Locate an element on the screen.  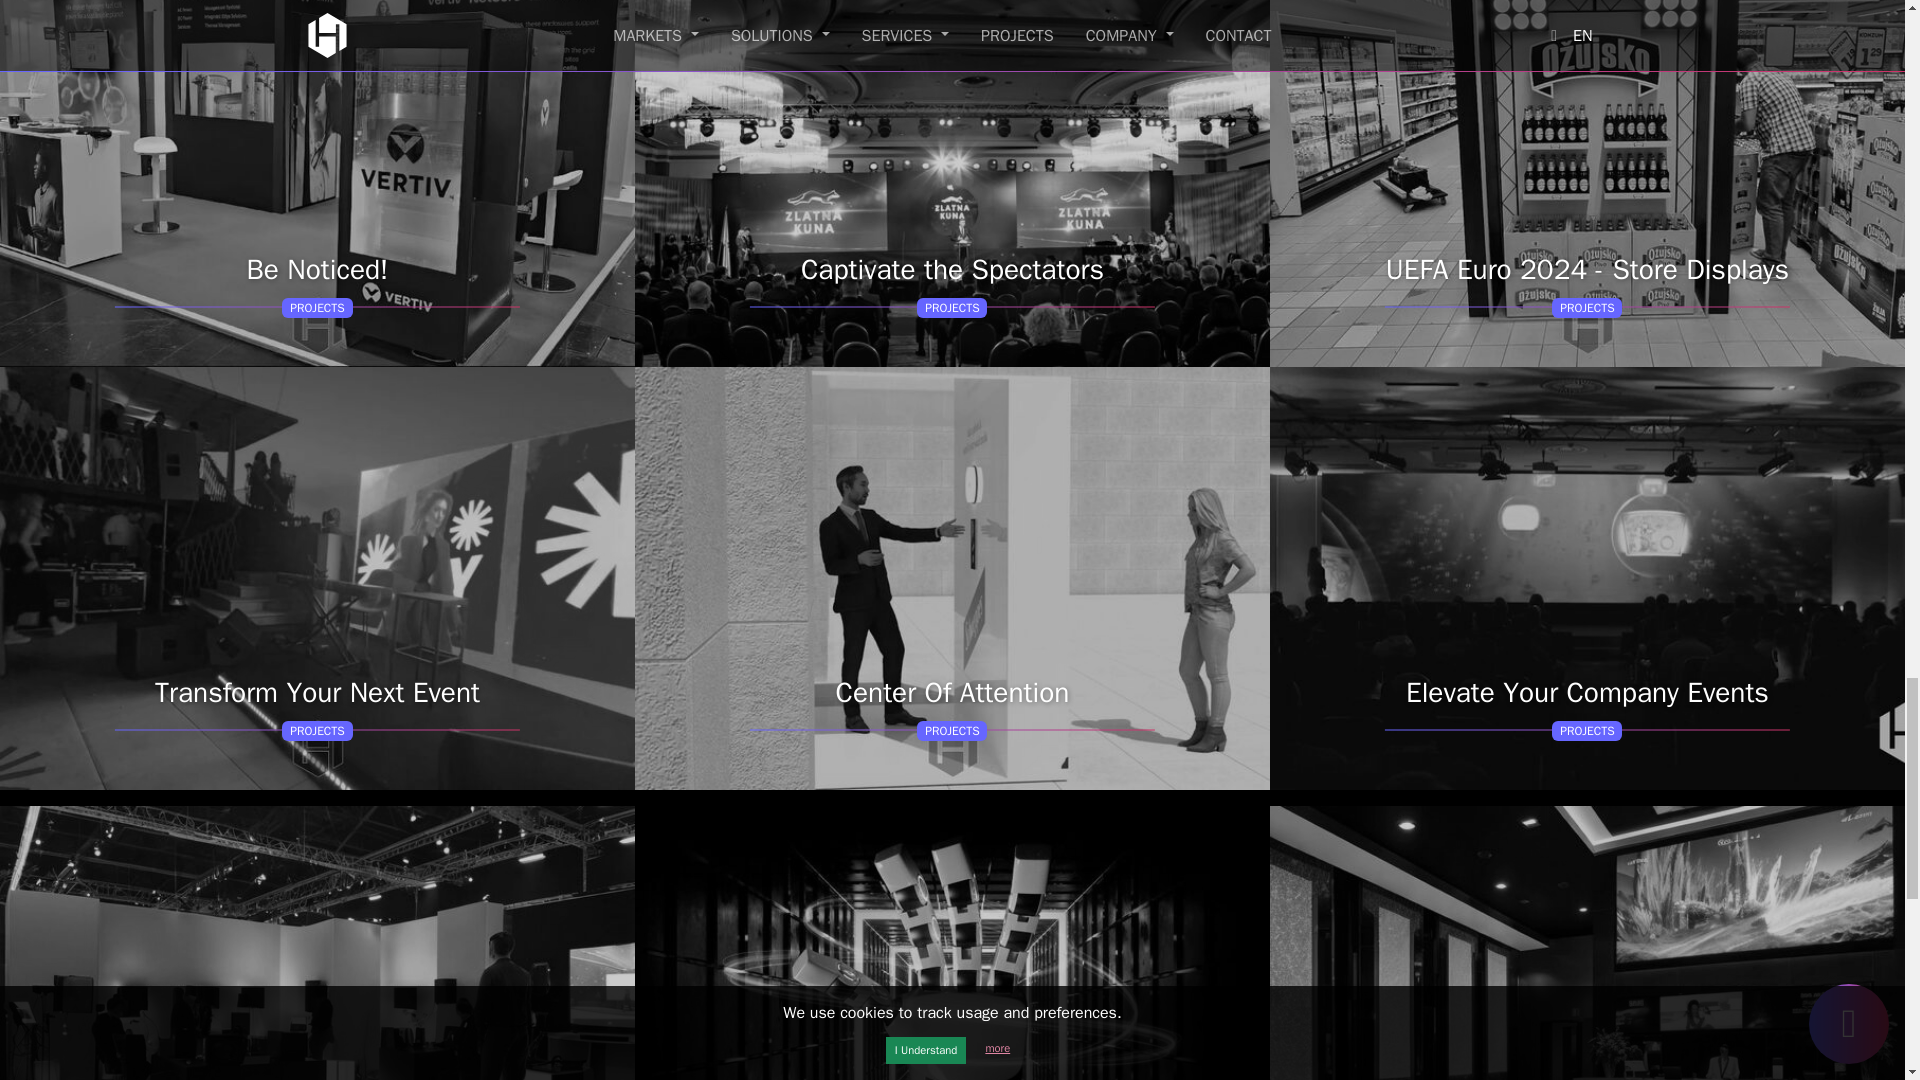
Multi-sensory environment is located at coordinates (318, 942).